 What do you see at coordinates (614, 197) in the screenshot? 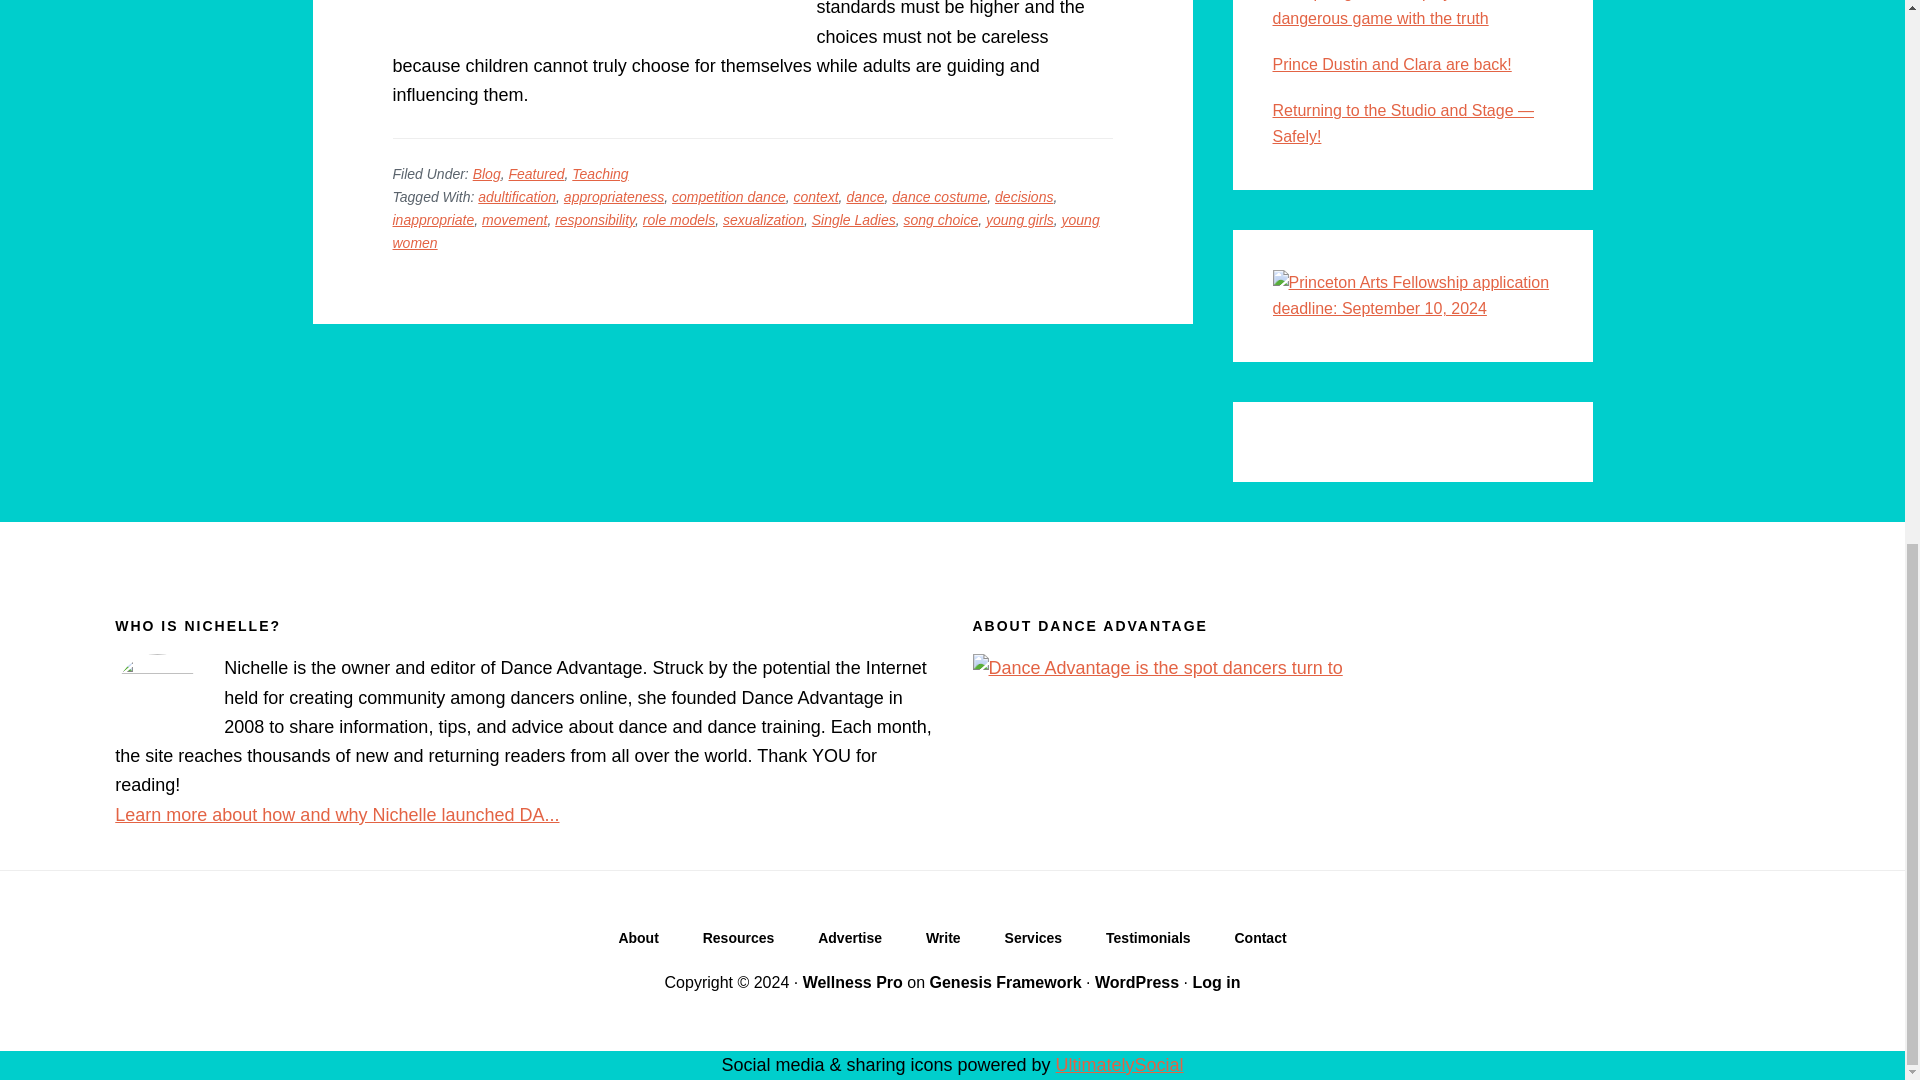
I see `appropriateness` at bounding box center [614, 197].